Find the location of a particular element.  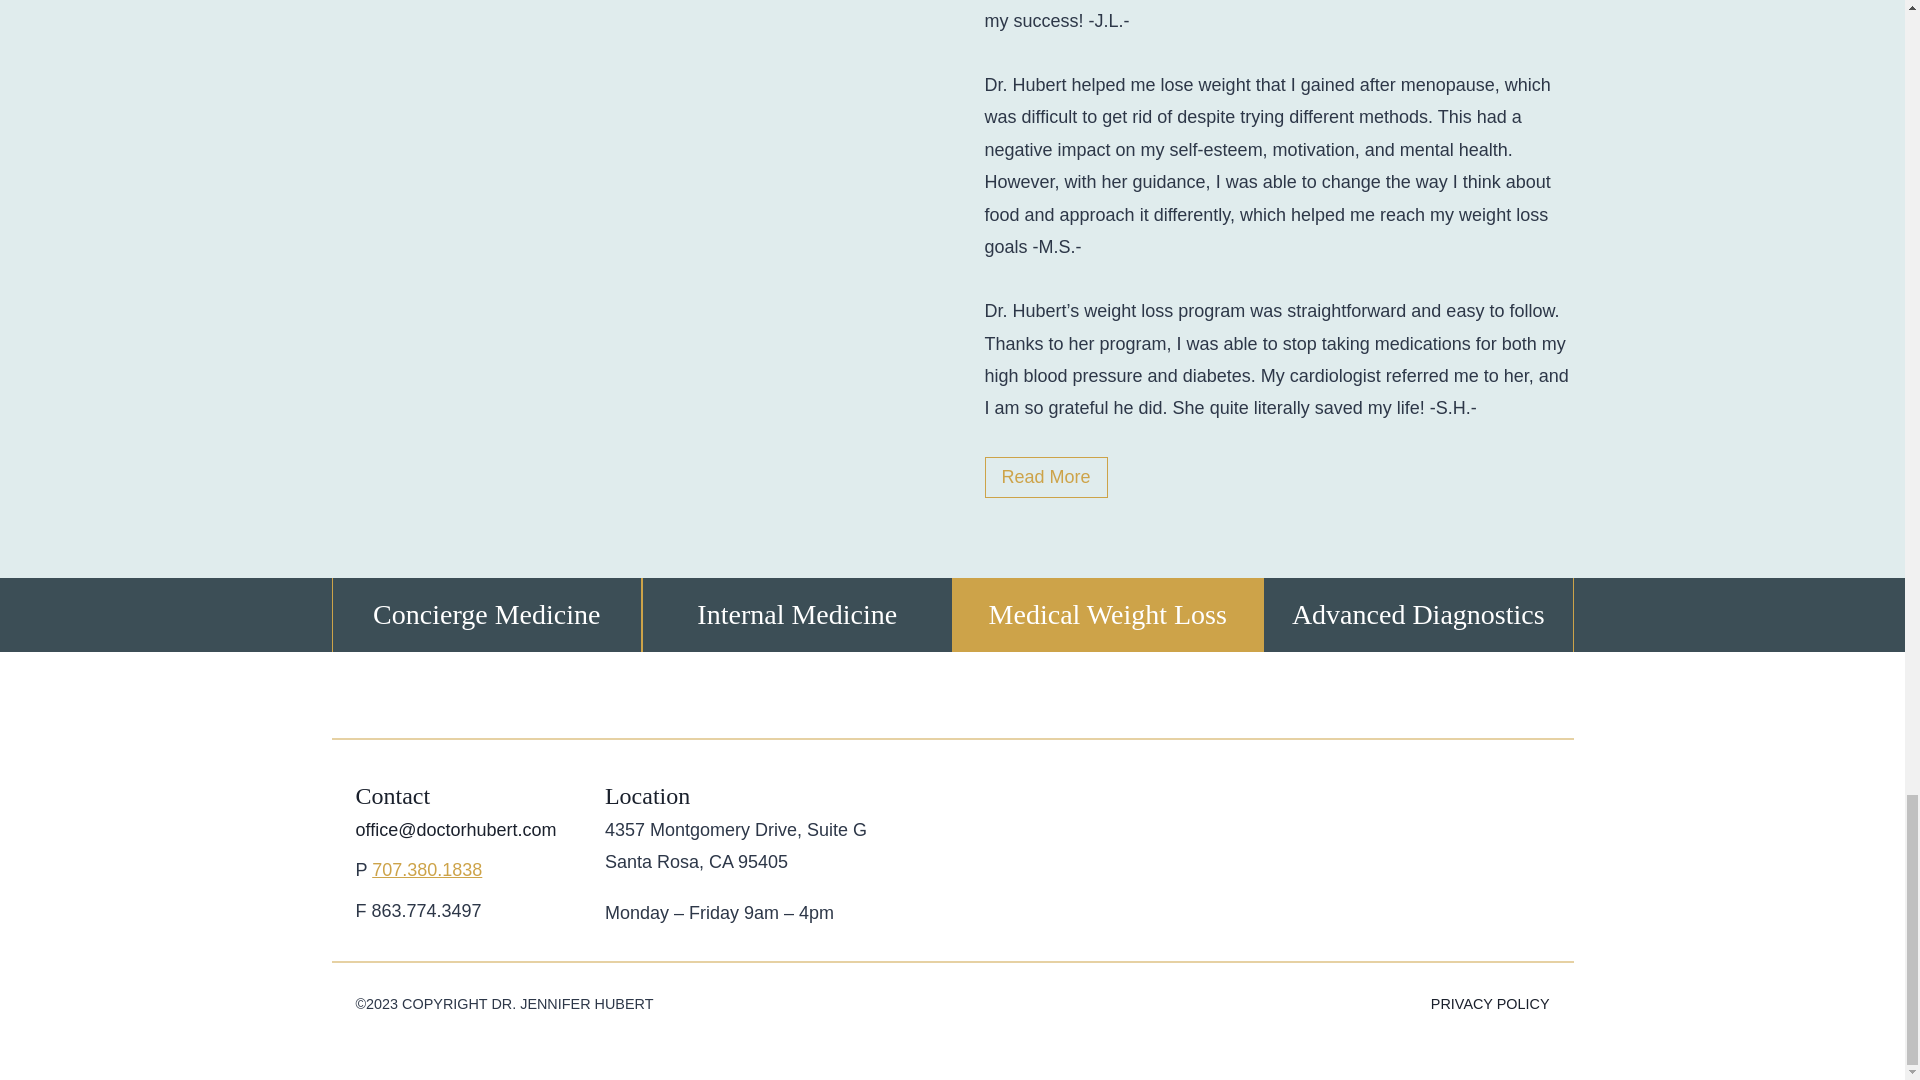

PRIVACY POLICY is located at coordinates (1258, 1005).